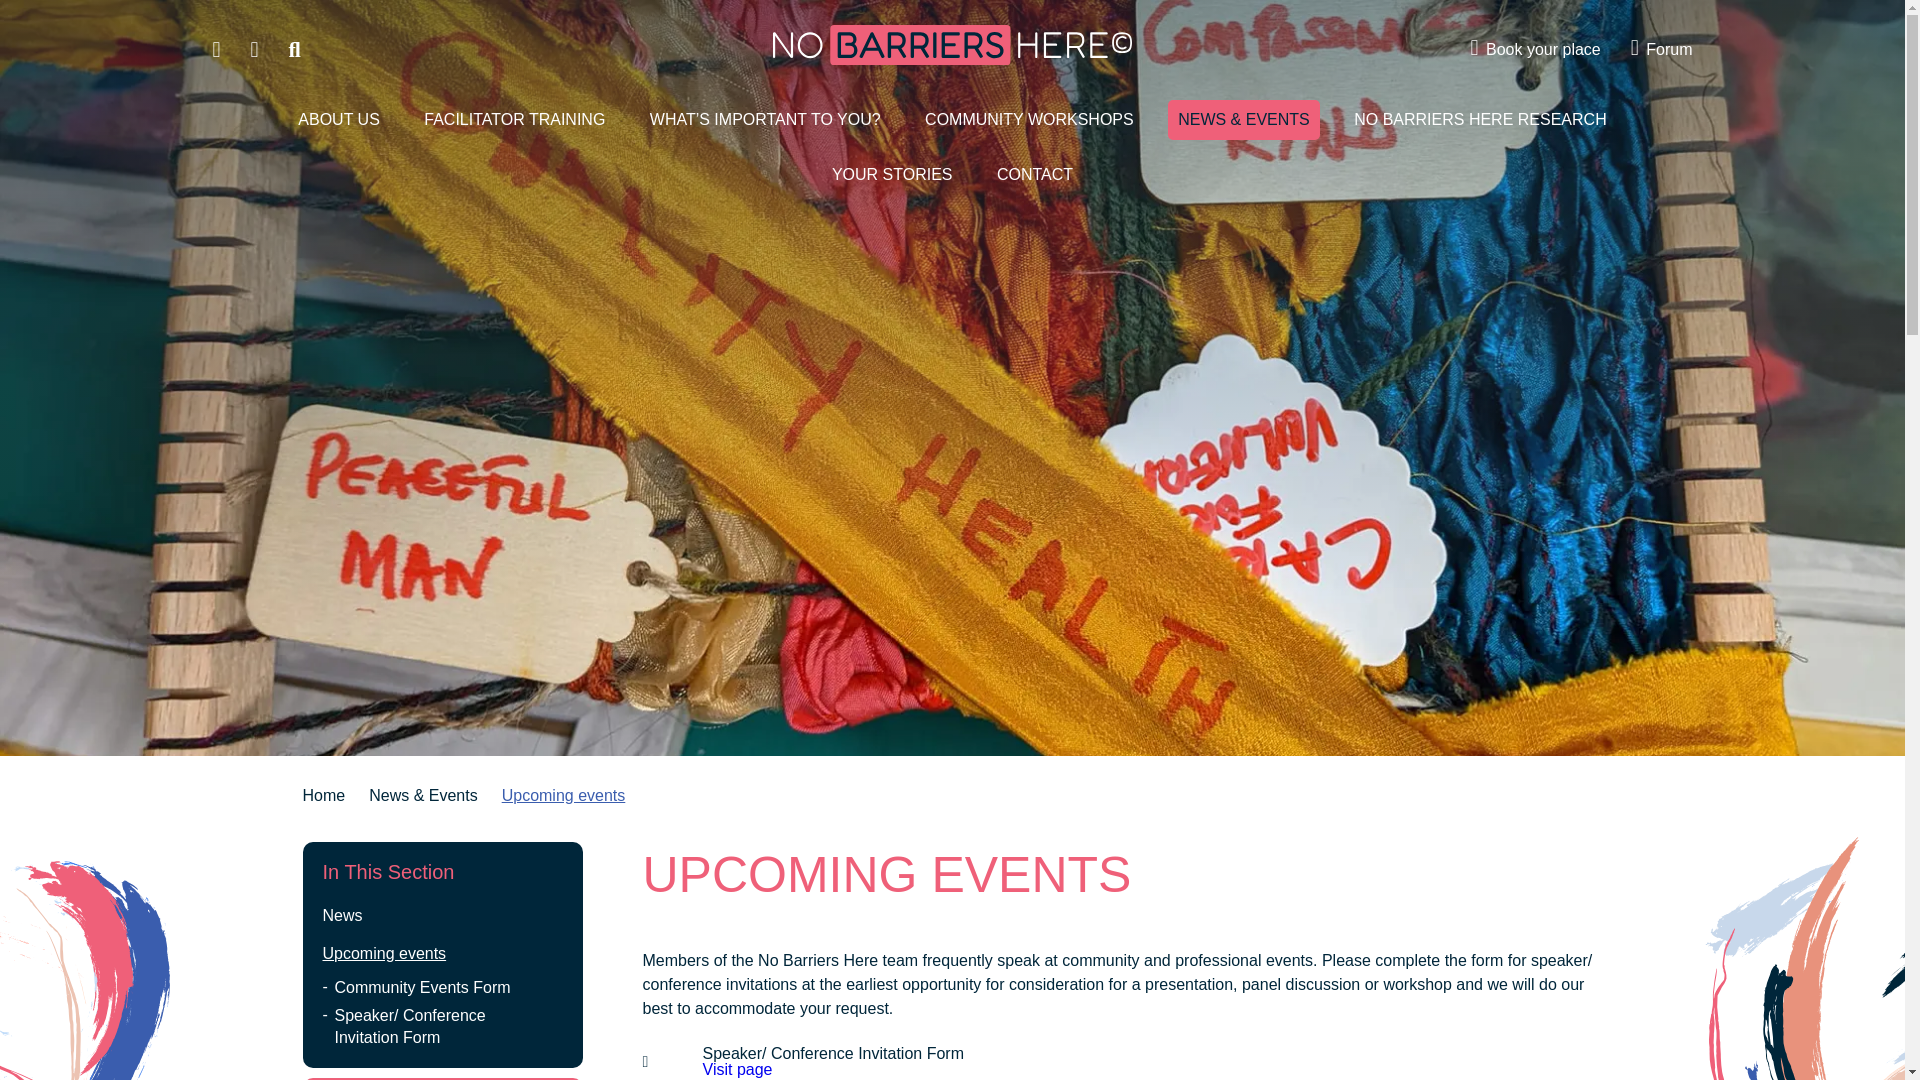 The image size is (1920, 1080). I want to click on Upcoming events, so click(565, 795).